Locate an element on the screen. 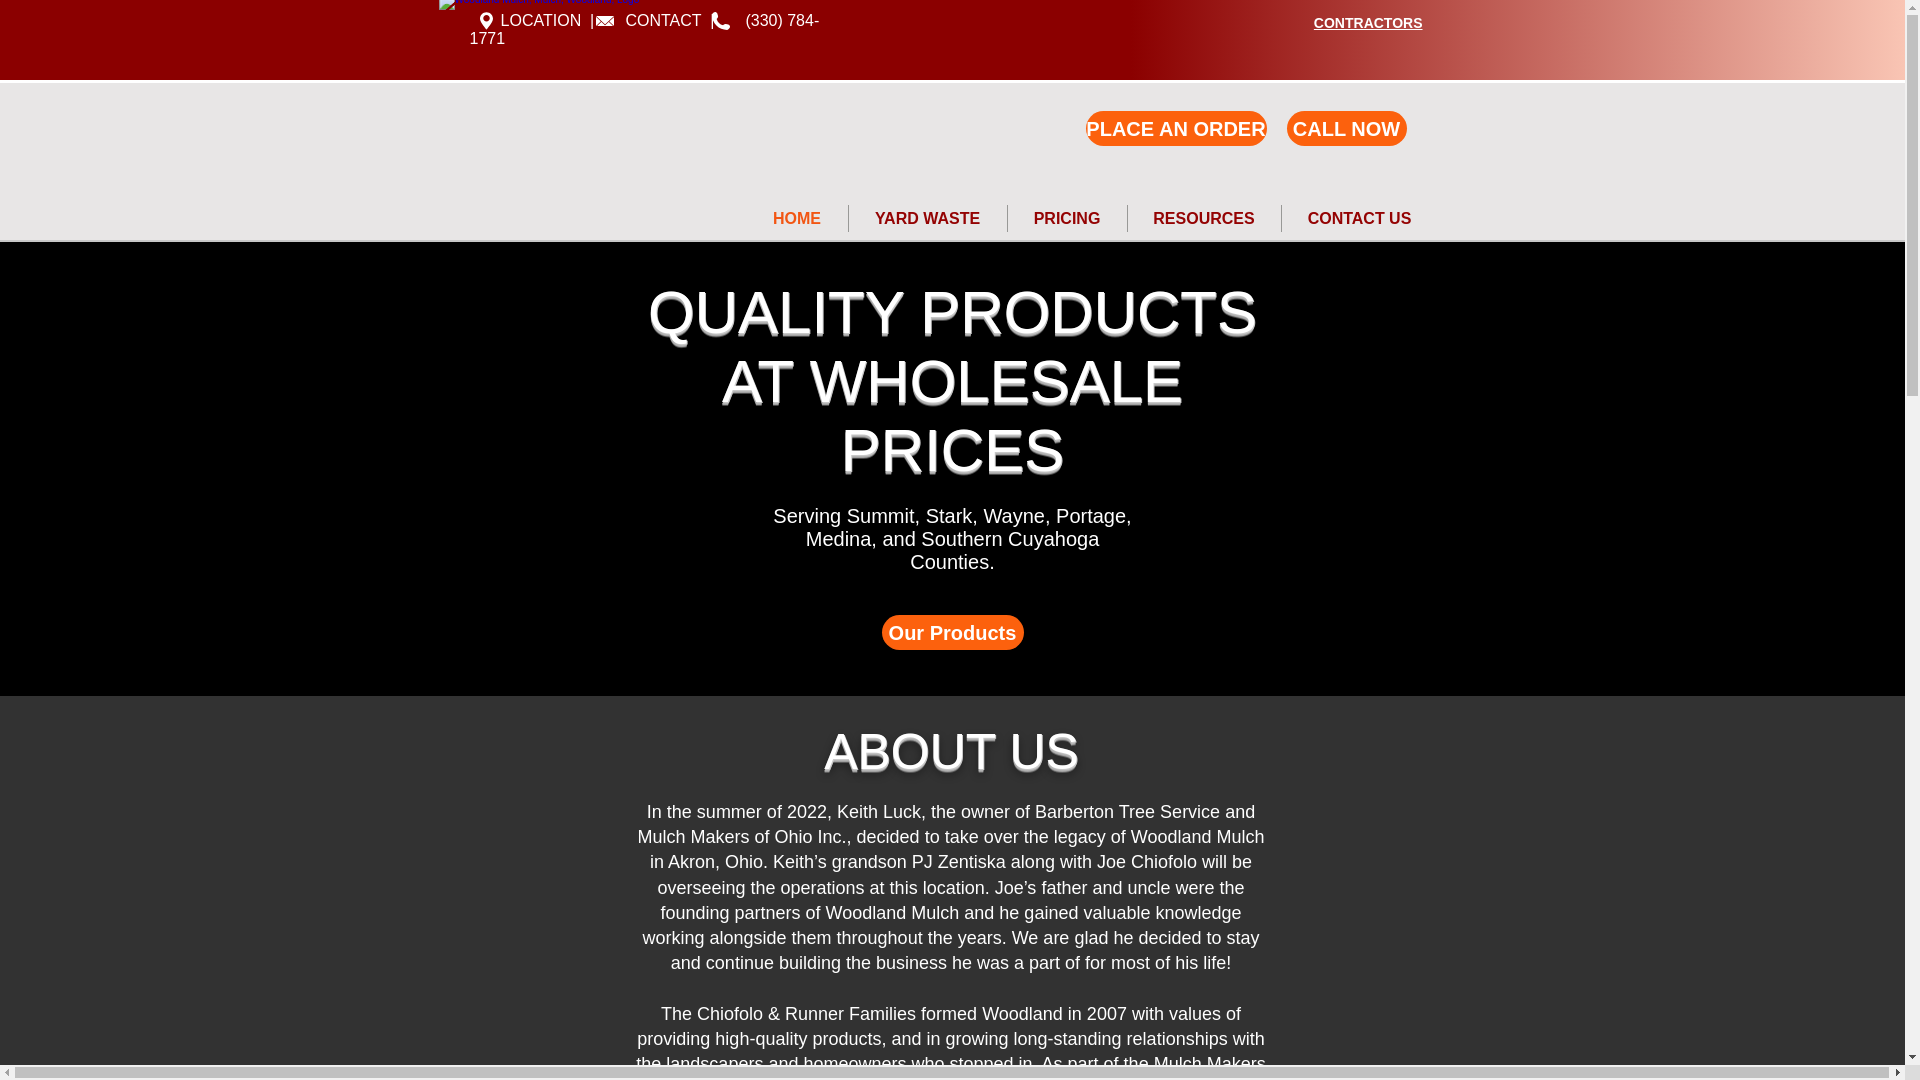  PLACE AN ORDER is located at coordinates (1176, 128).